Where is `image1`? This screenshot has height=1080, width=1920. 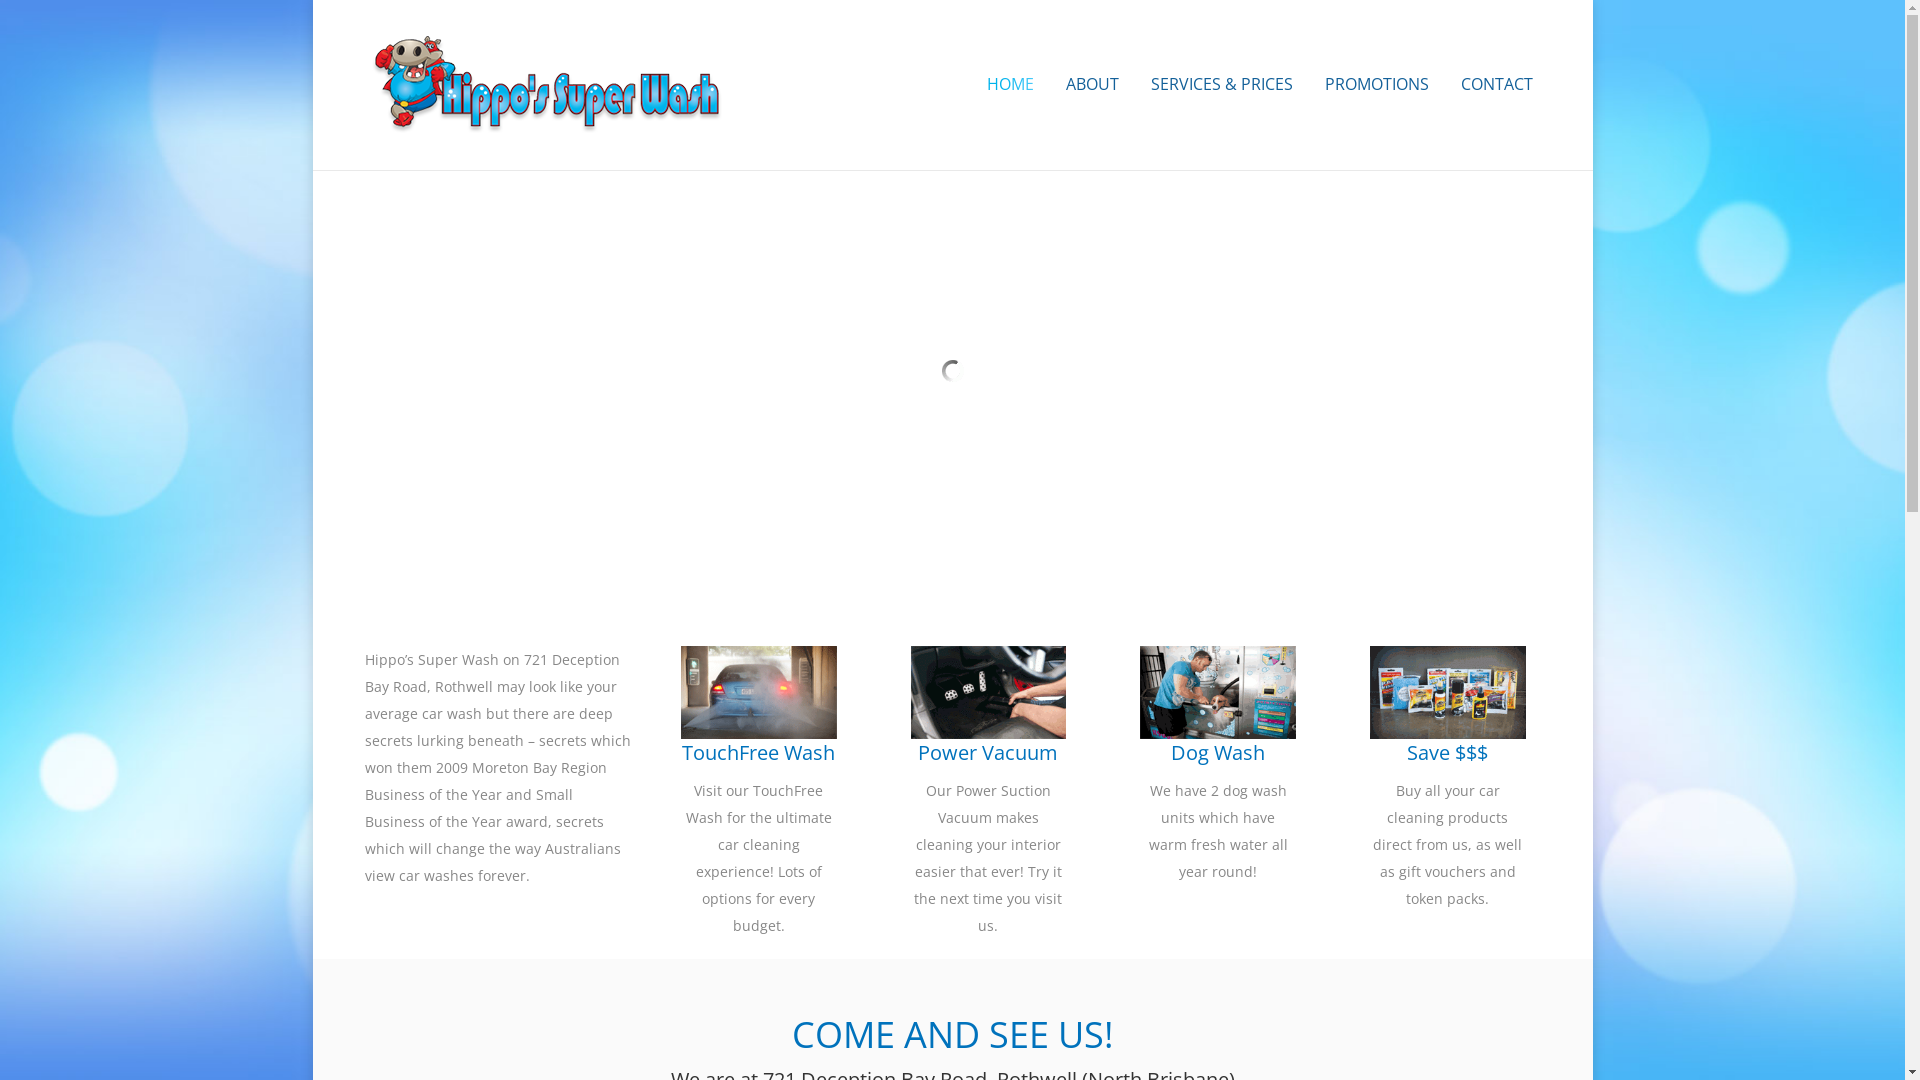 image1 is located at coordinates (759, 692).